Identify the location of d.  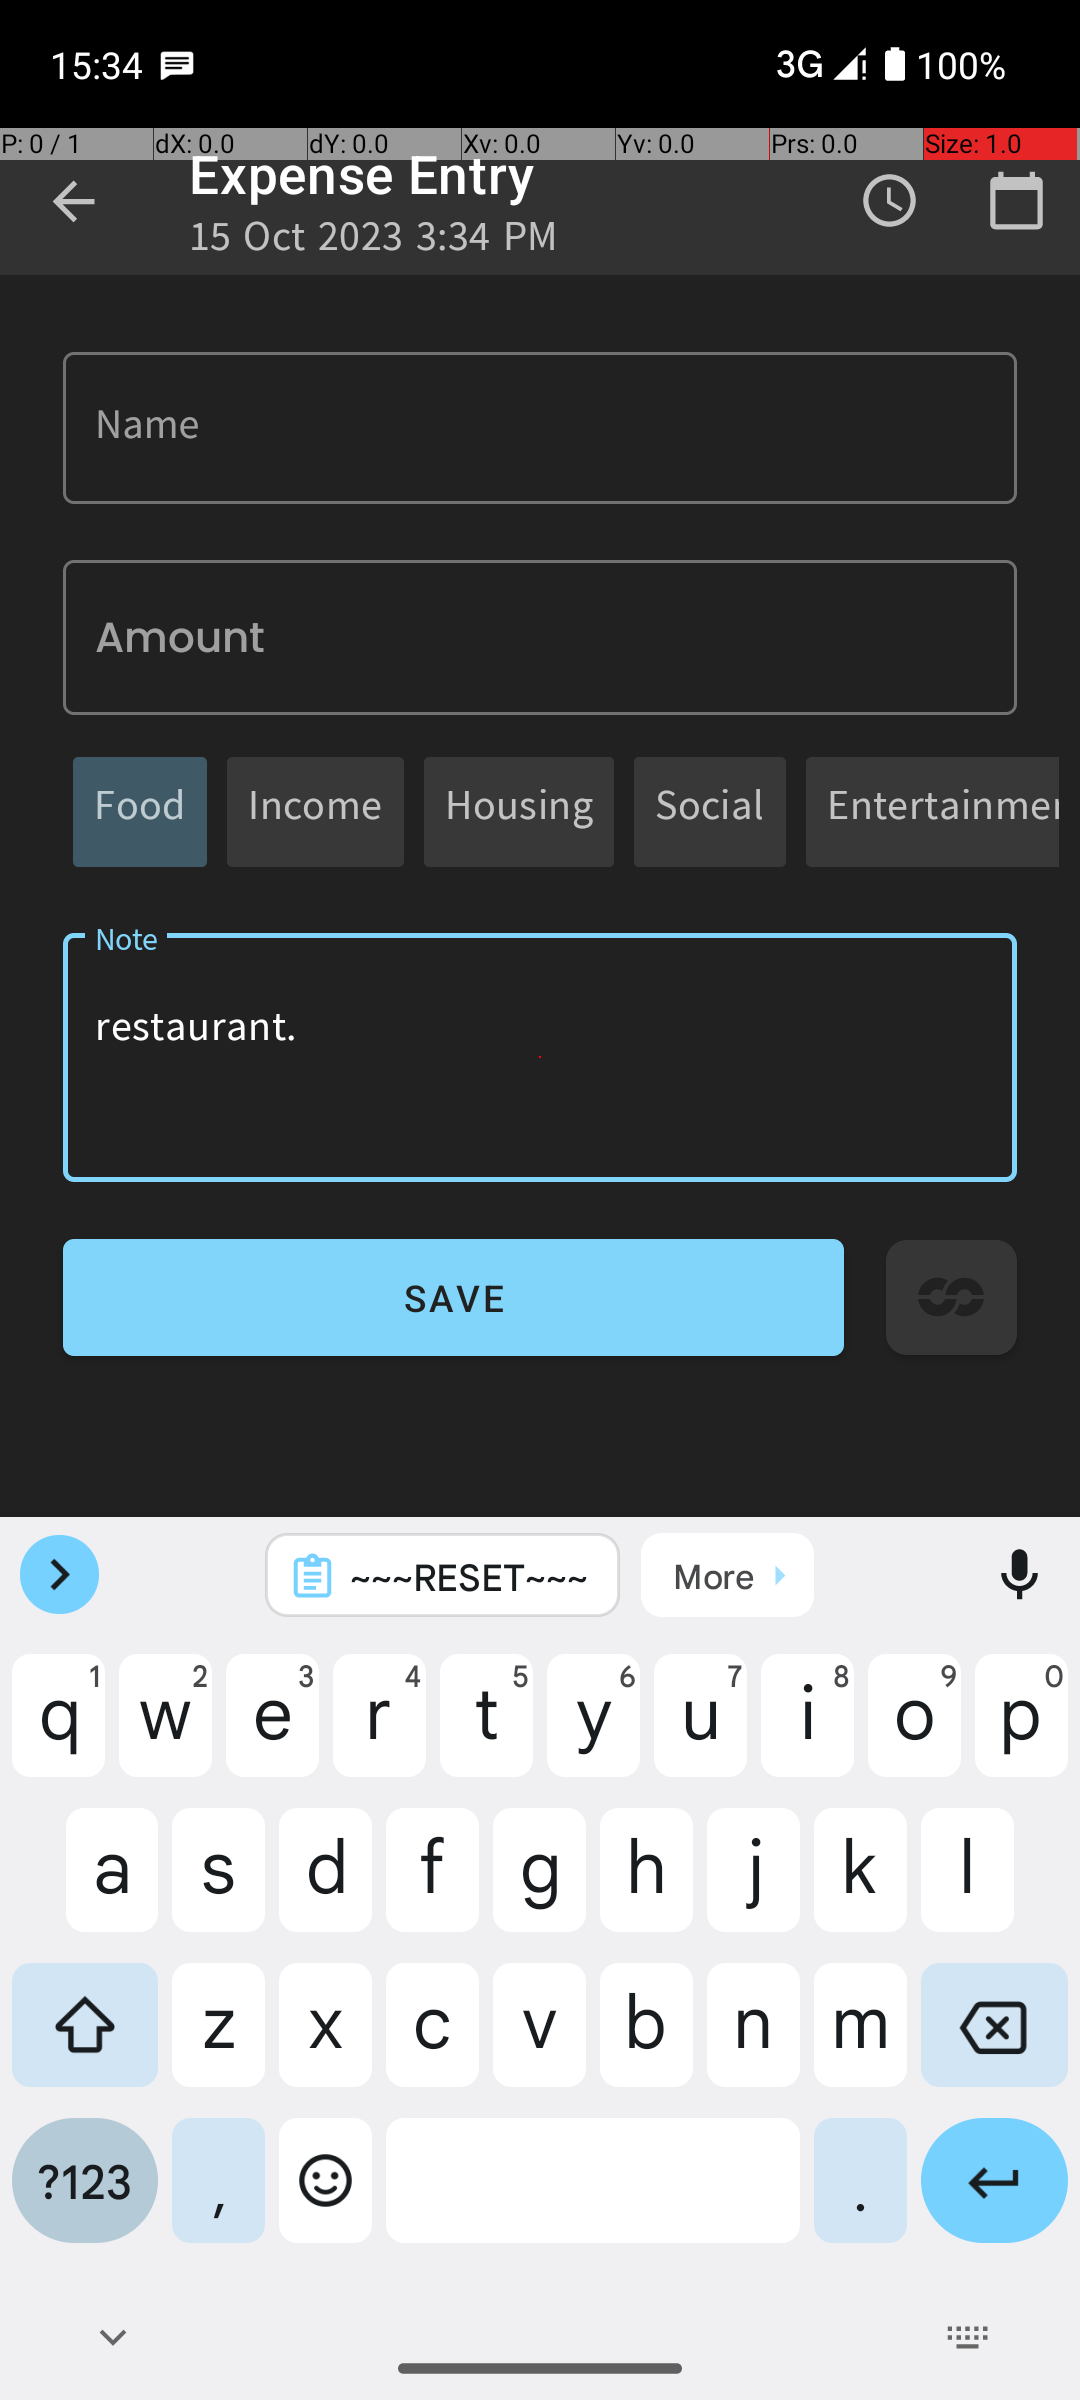
(326, 1886).